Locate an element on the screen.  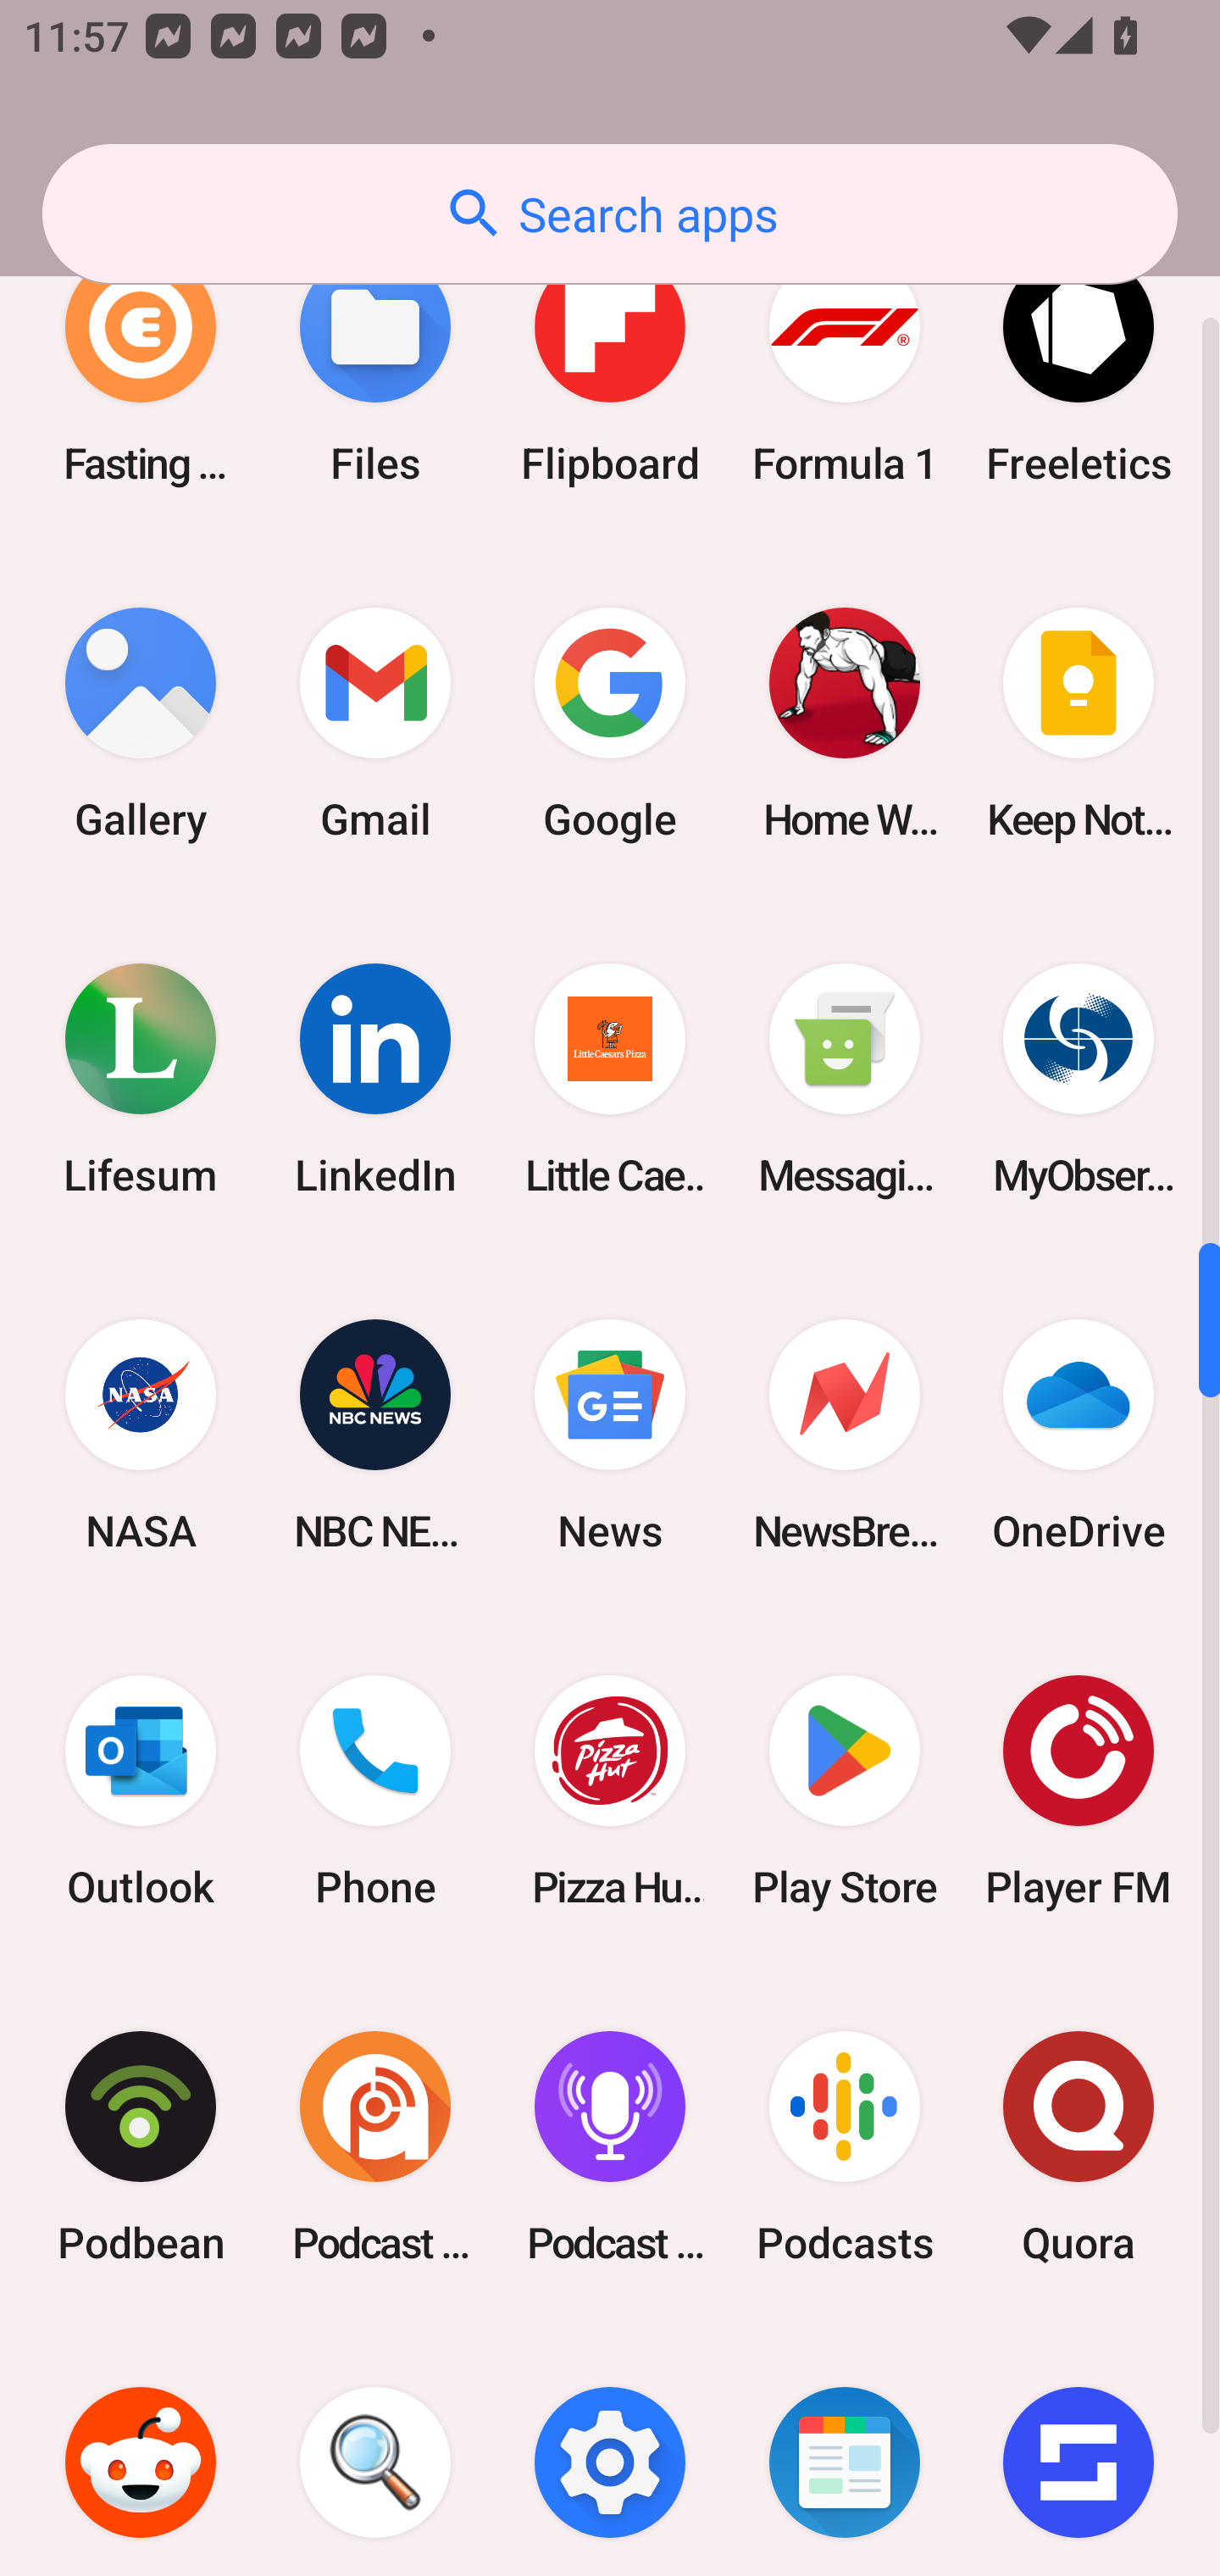
Play Store is located at coordinates (844, 1790).